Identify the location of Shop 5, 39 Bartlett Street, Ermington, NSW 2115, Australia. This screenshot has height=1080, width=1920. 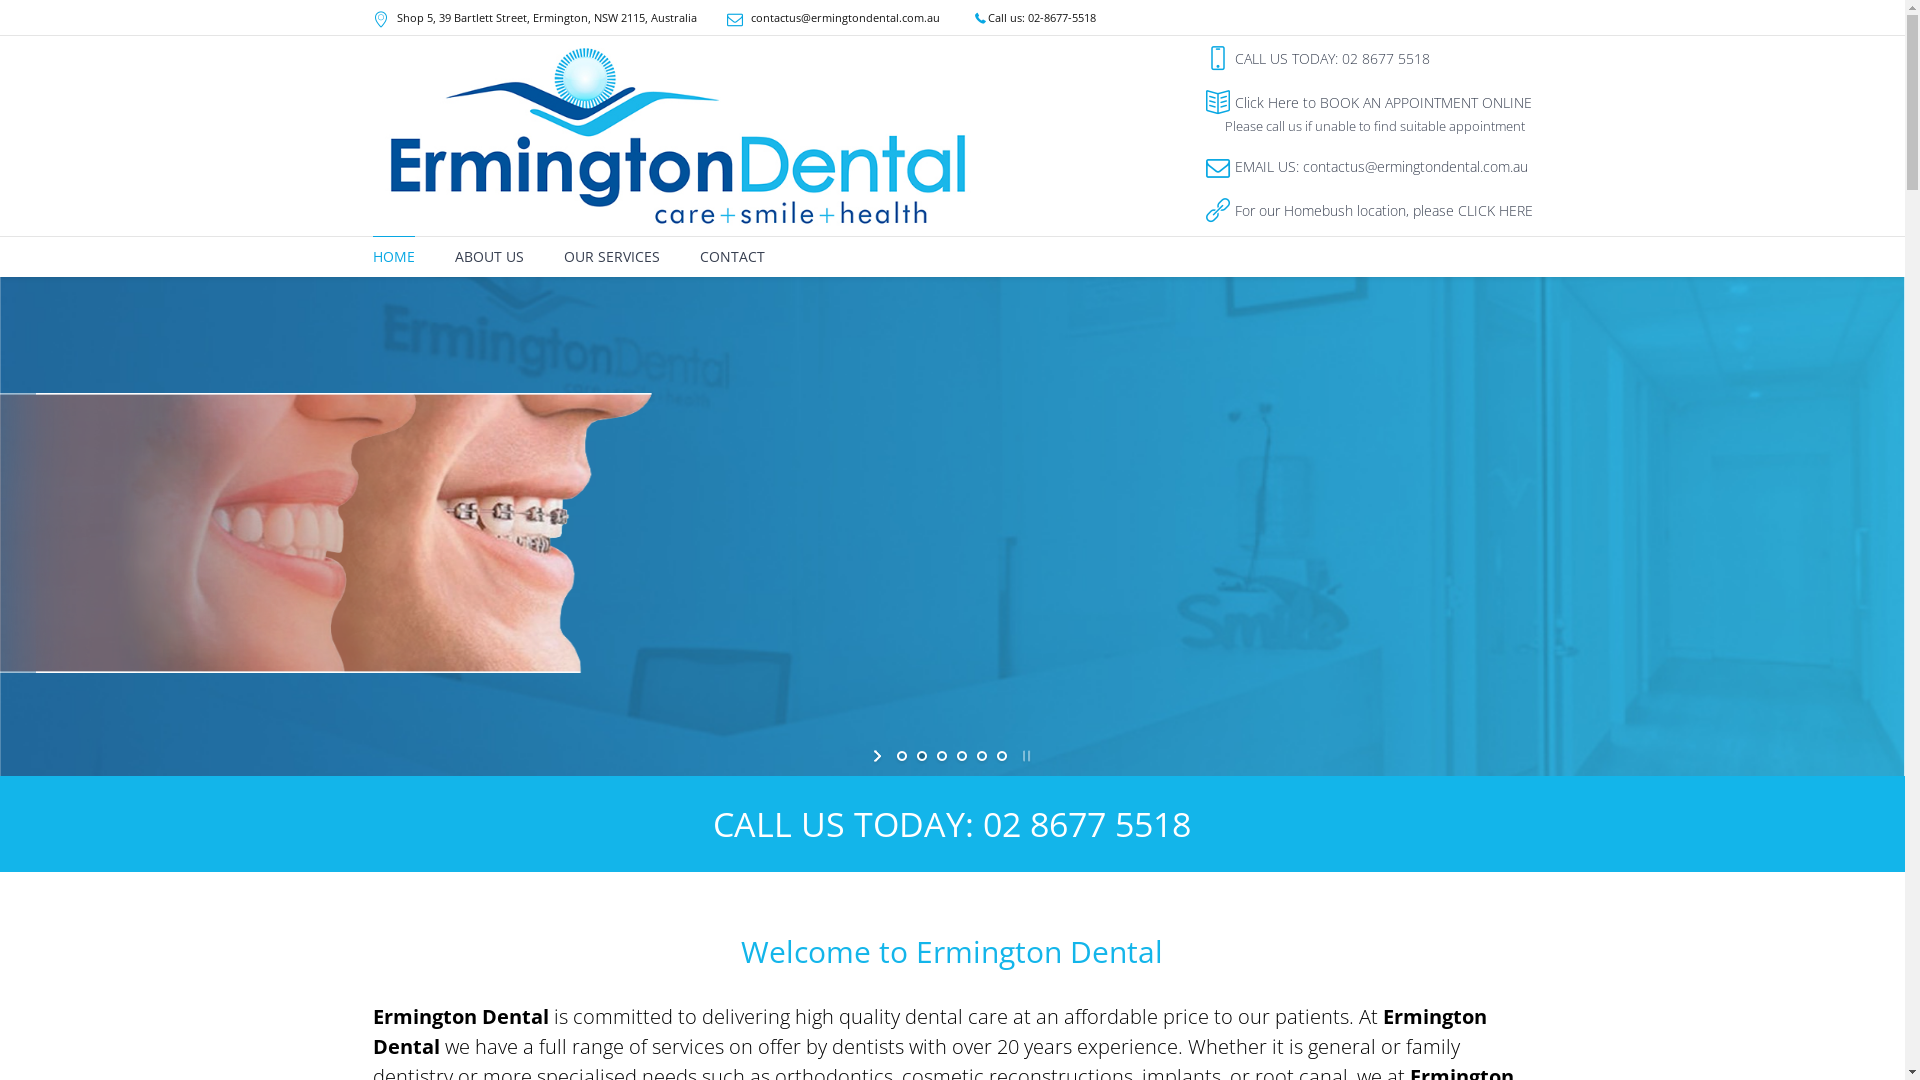
(546, 18).